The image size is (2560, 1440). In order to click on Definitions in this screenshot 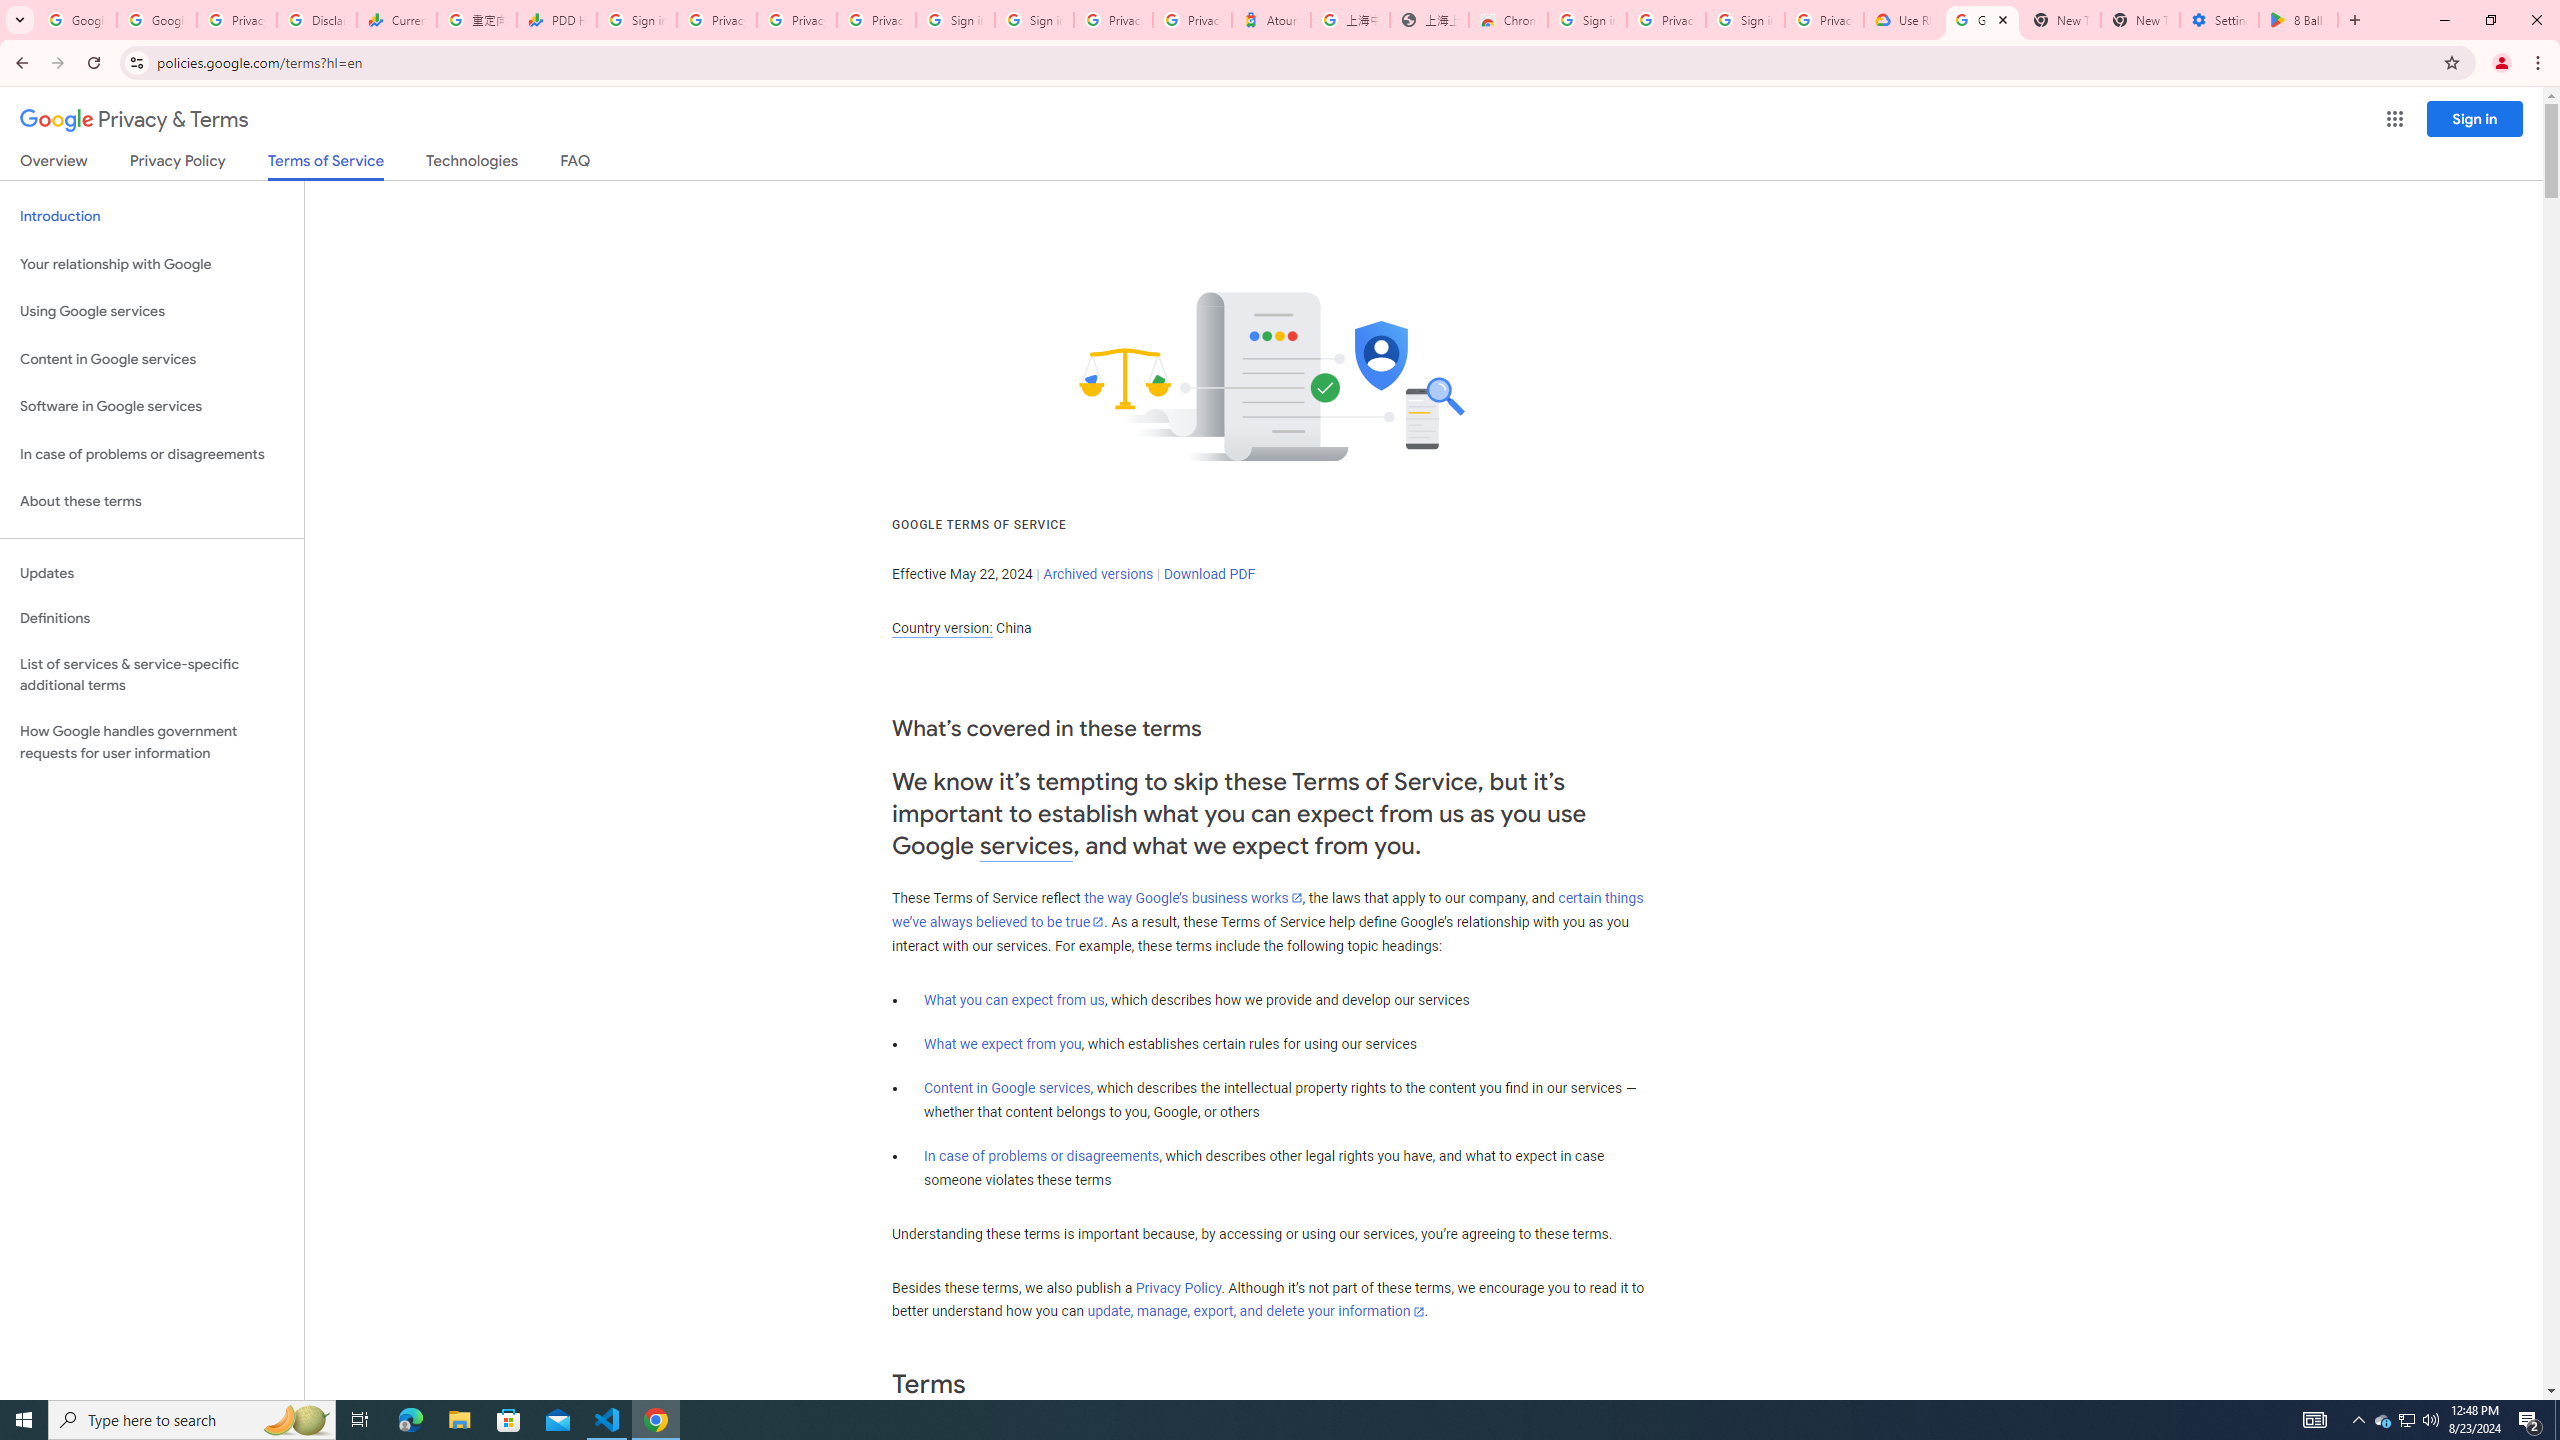, I will do `click(152, 619)`.